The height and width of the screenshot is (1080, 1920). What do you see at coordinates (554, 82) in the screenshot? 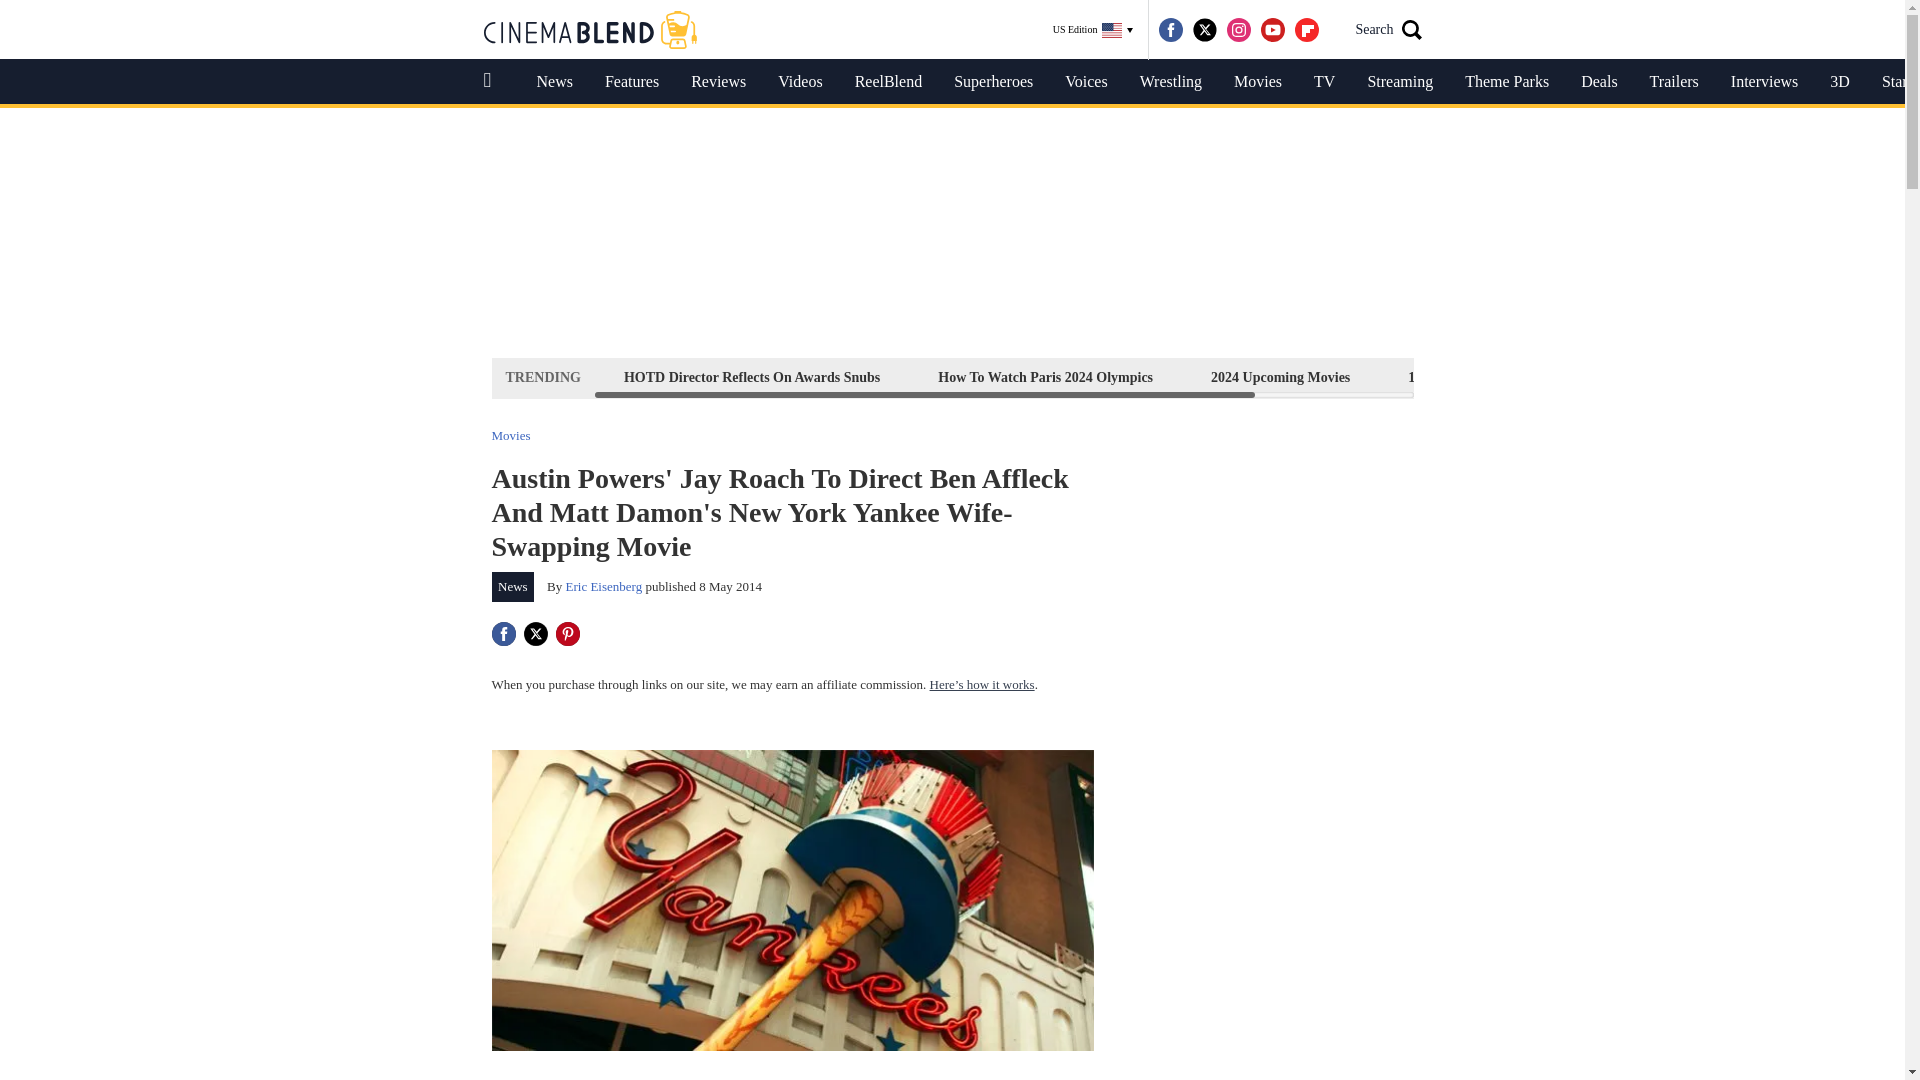
I see `News` at bounding box center [554, 82].